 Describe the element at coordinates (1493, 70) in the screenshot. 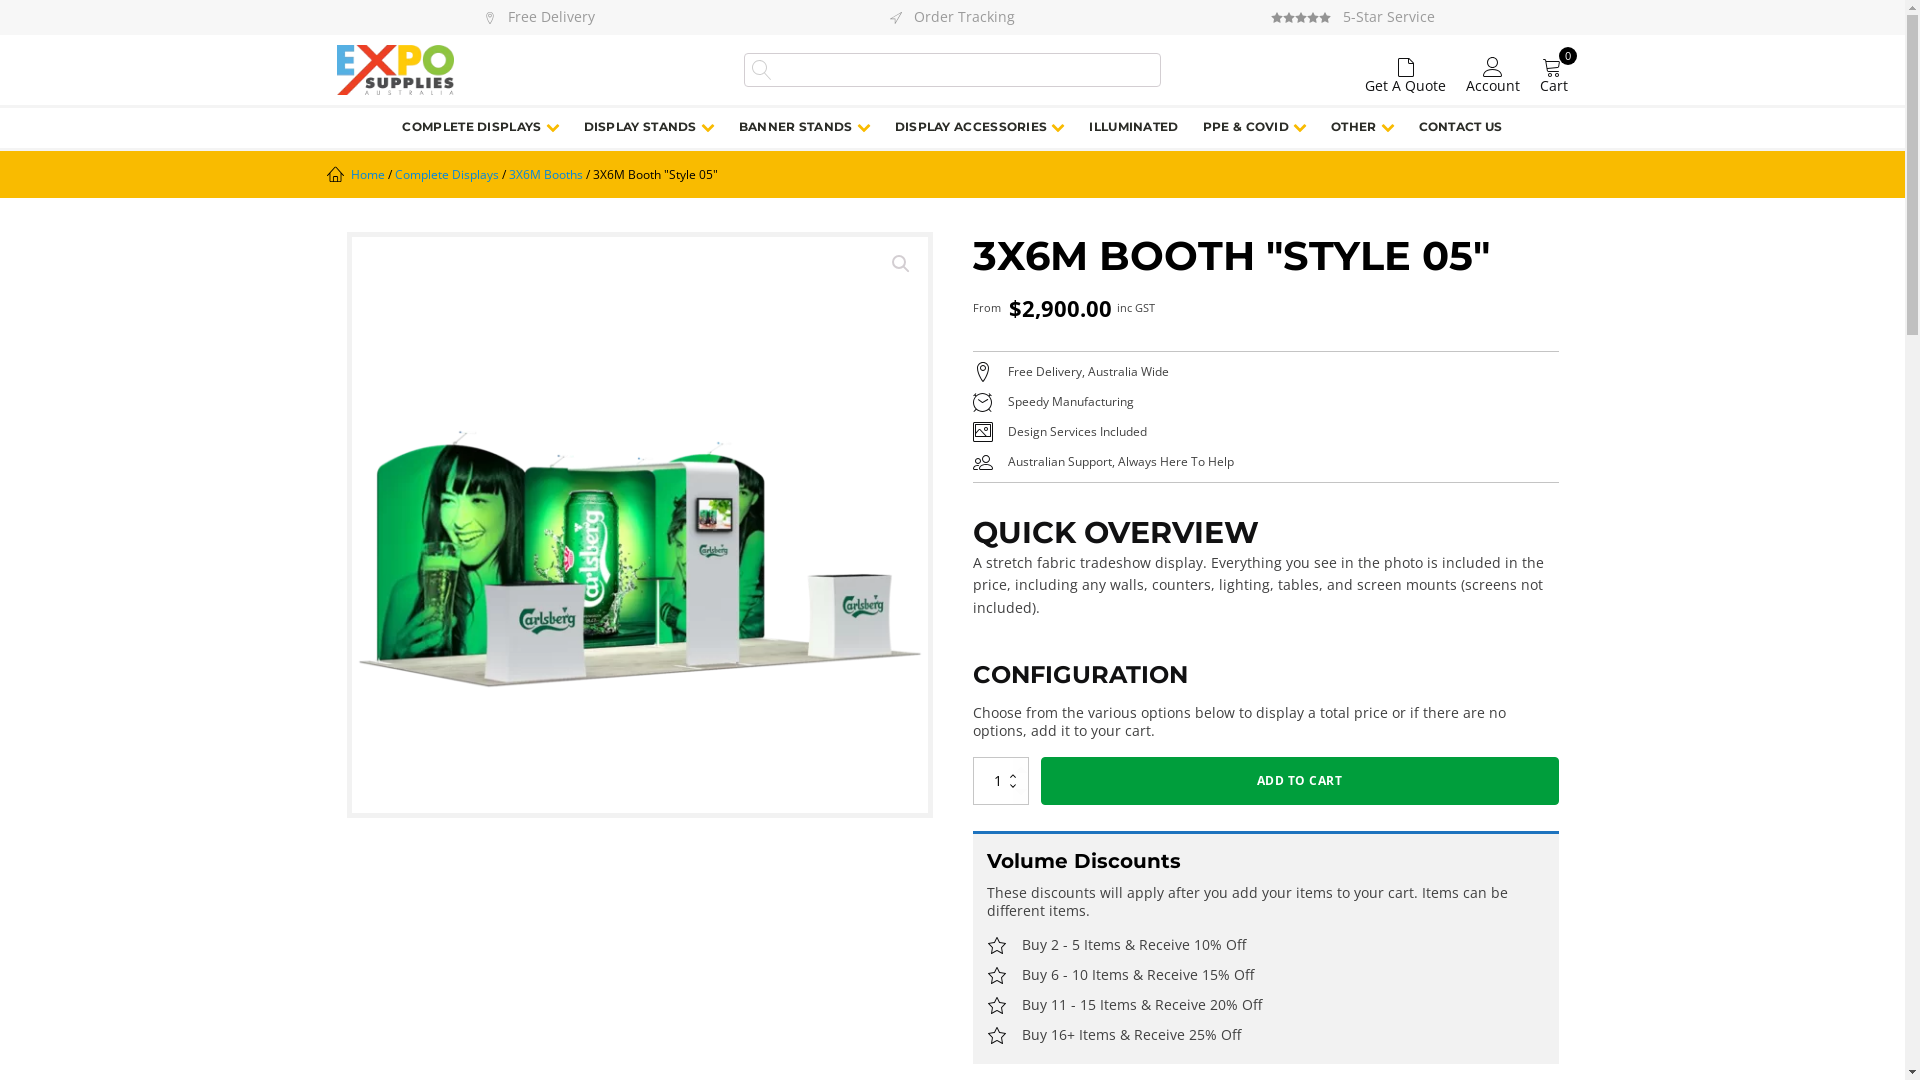

I see `Account` at that location.